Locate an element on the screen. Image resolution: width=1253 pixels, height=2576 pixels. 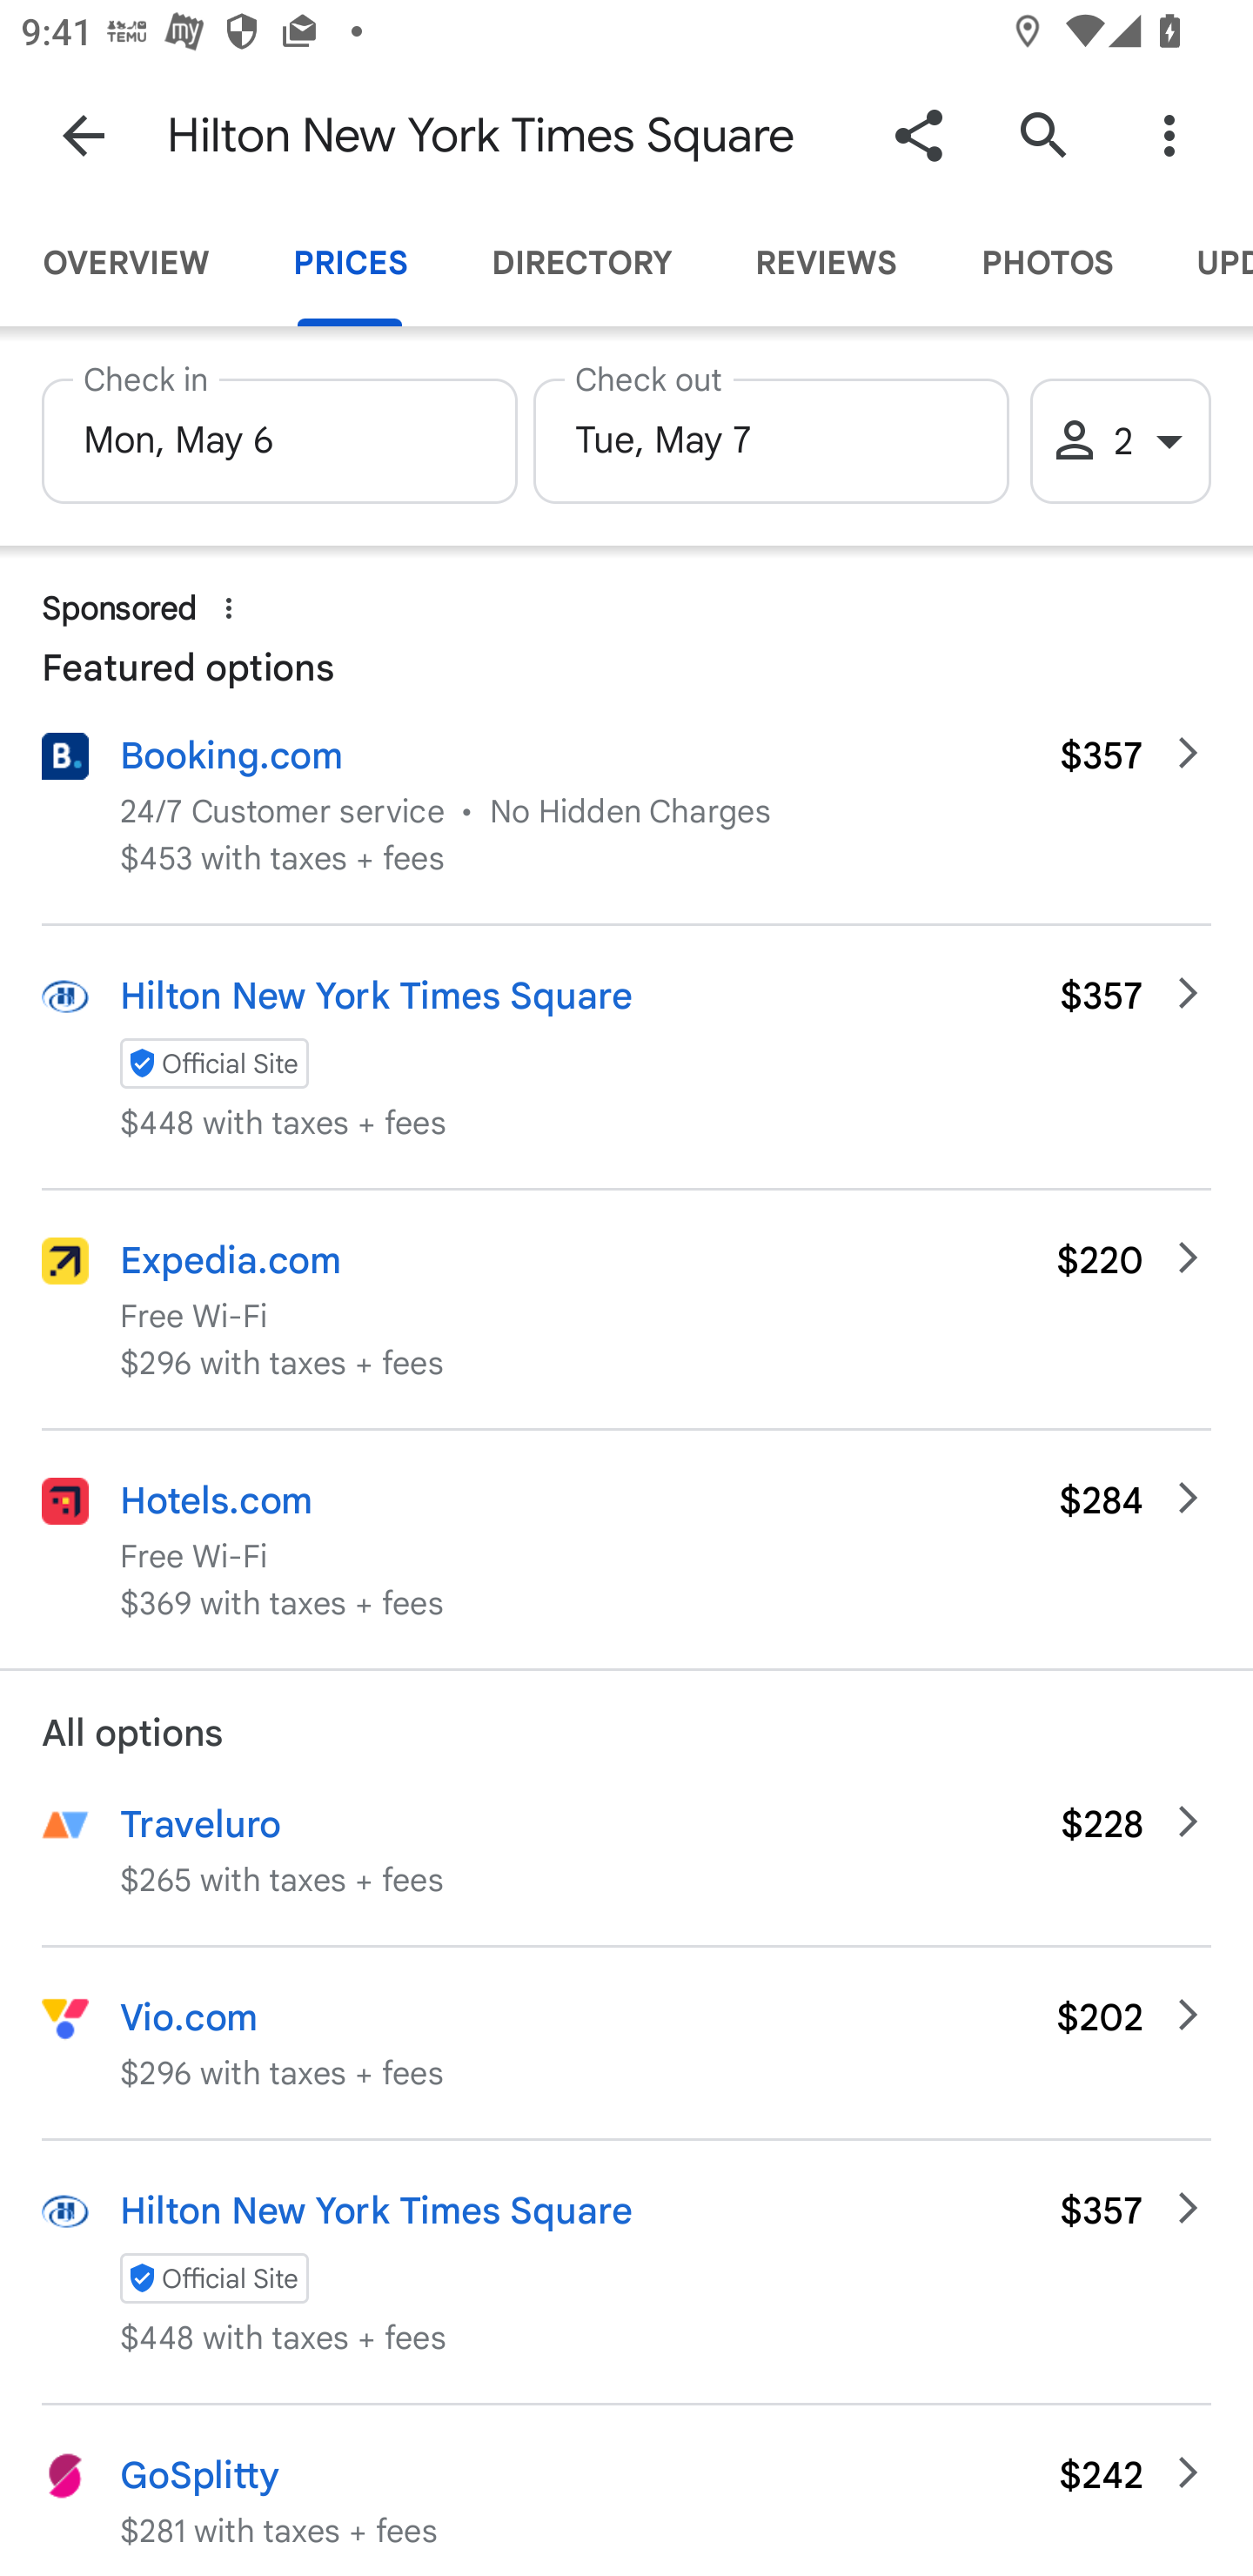
Search is located at coordinates (1043, 134).